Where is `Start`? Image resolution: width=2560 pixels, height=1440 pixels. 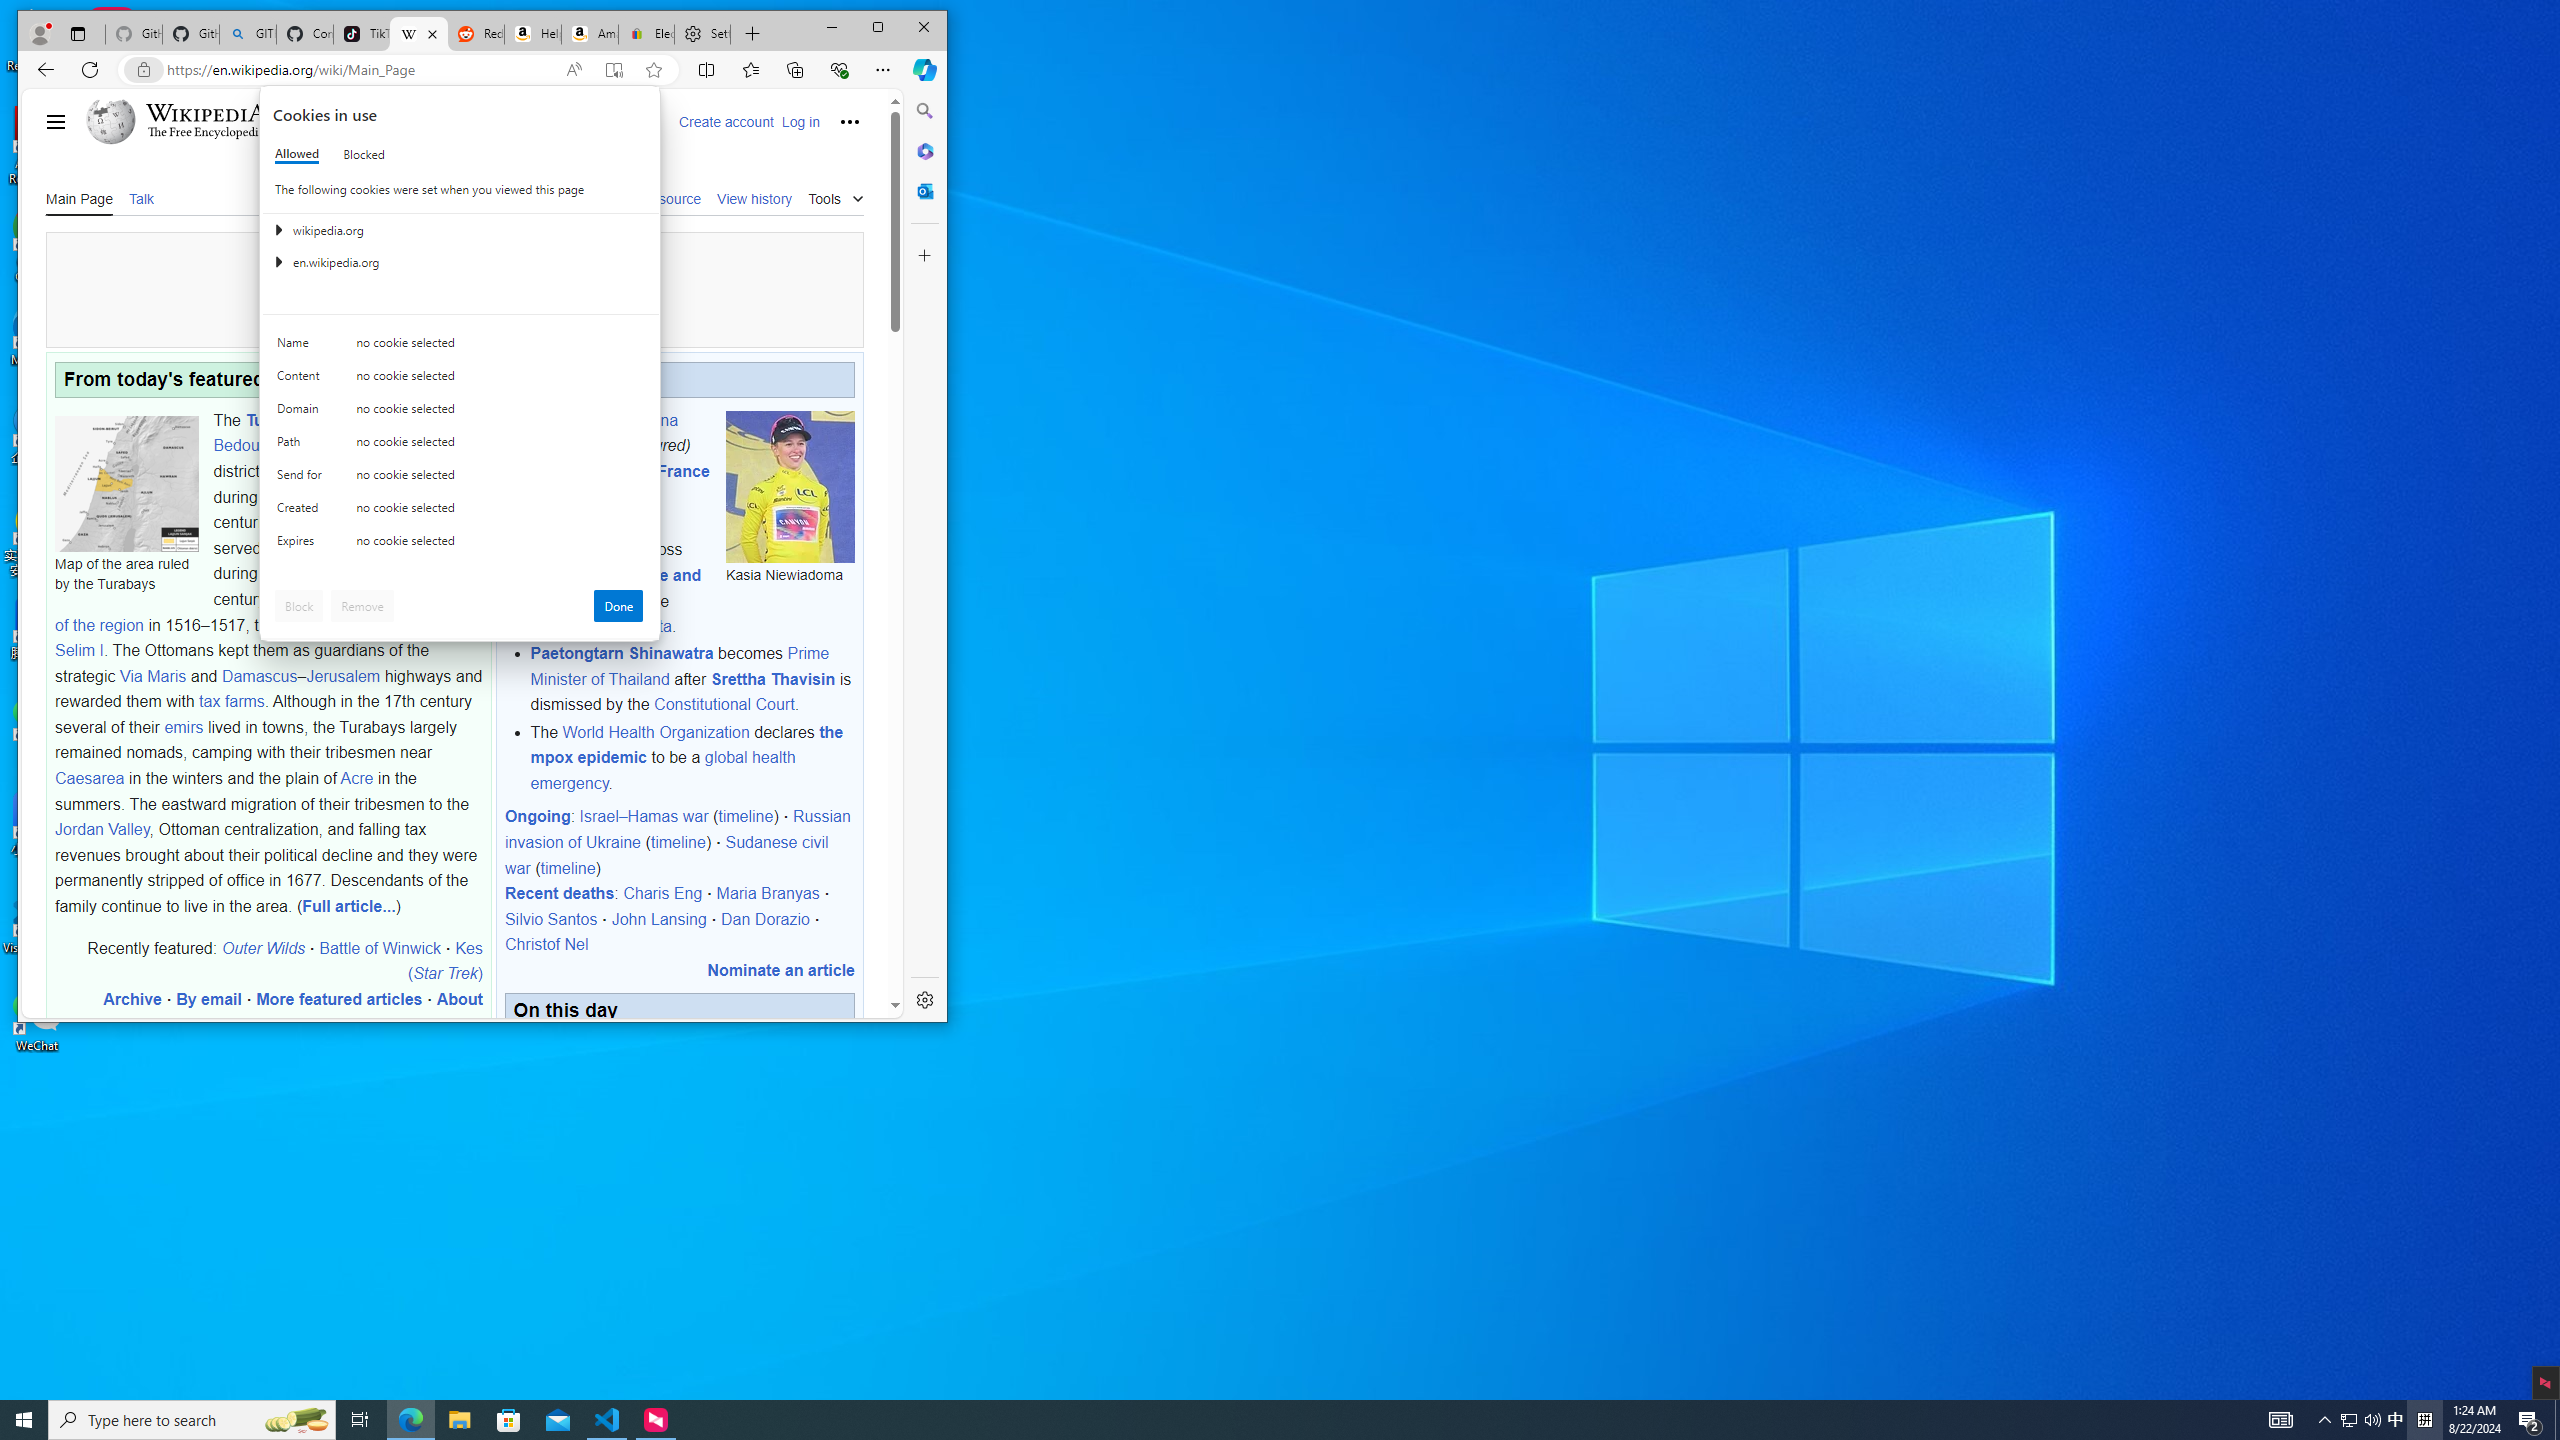
Start is located at coordinates (296, 1420).